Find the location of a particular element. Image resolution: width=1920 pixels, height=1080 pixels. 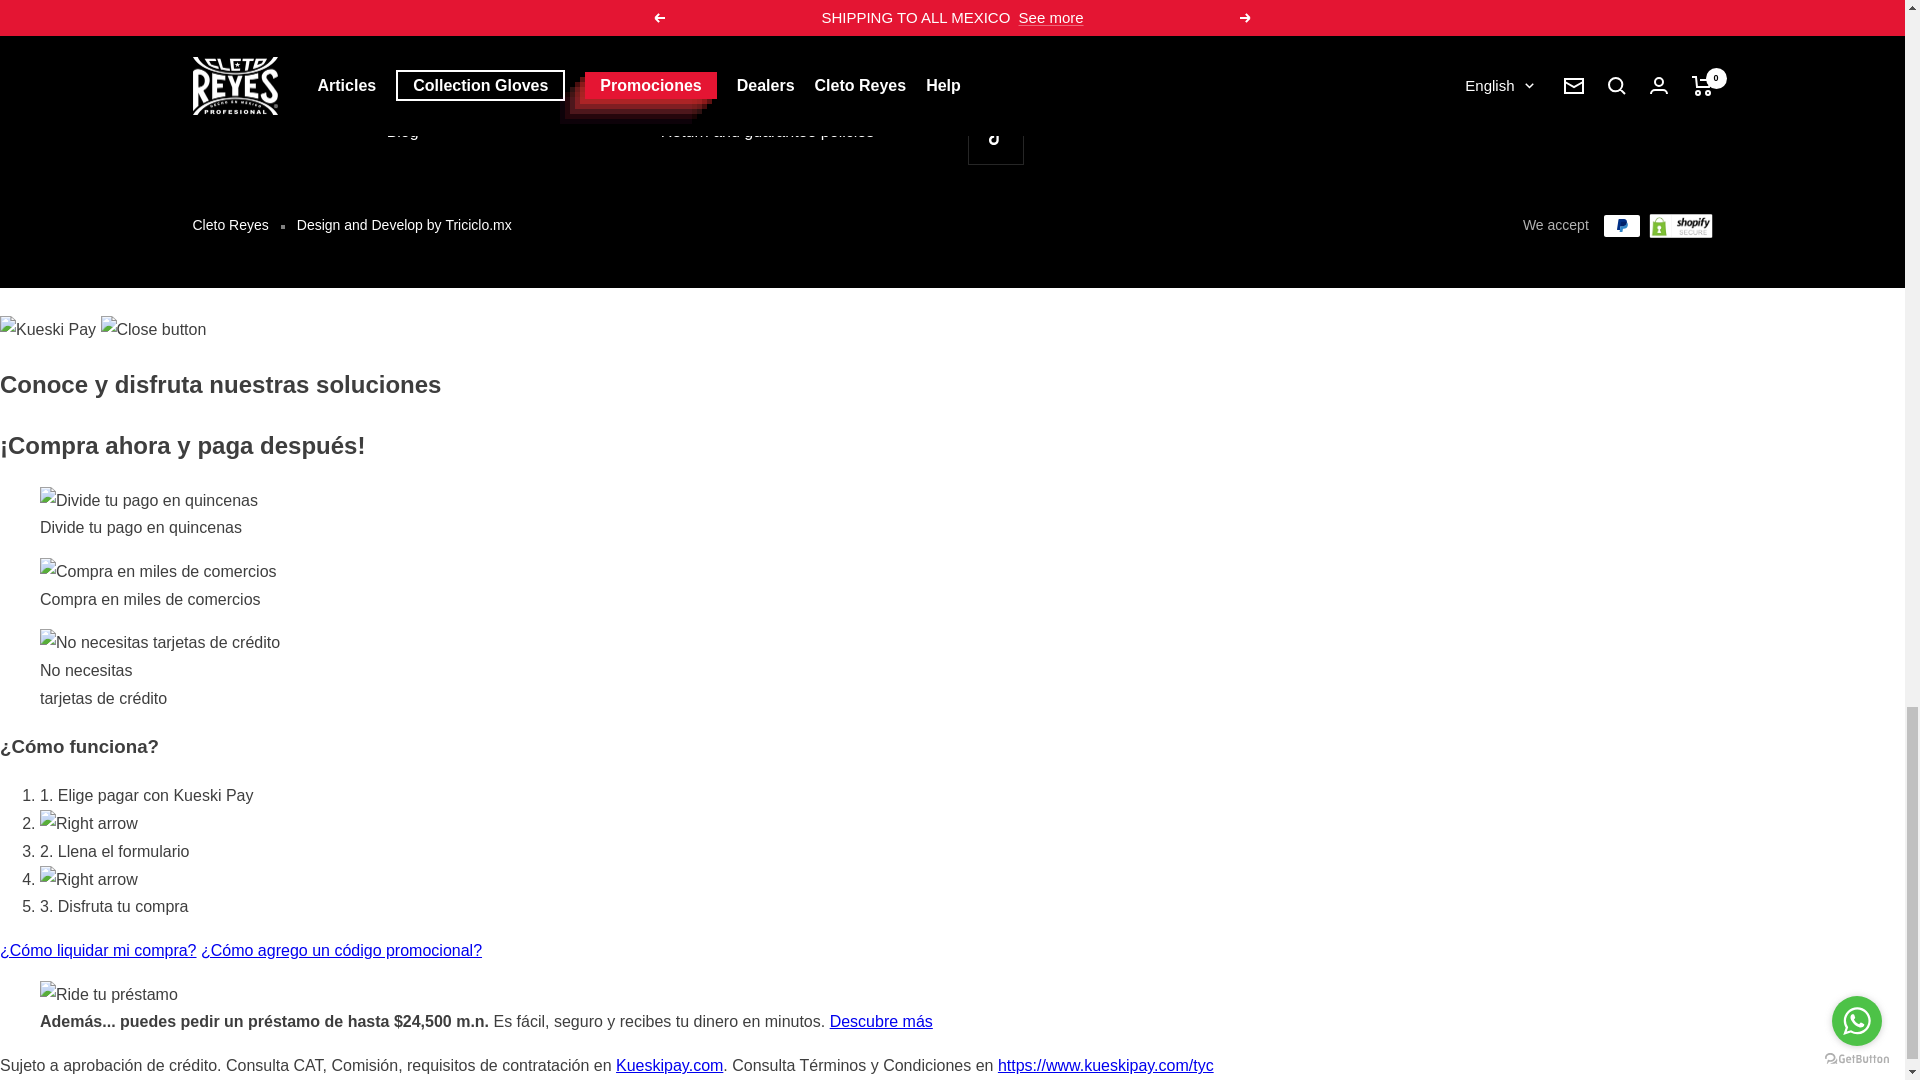

Terms and Conditions is located at coordinates (738, 5).